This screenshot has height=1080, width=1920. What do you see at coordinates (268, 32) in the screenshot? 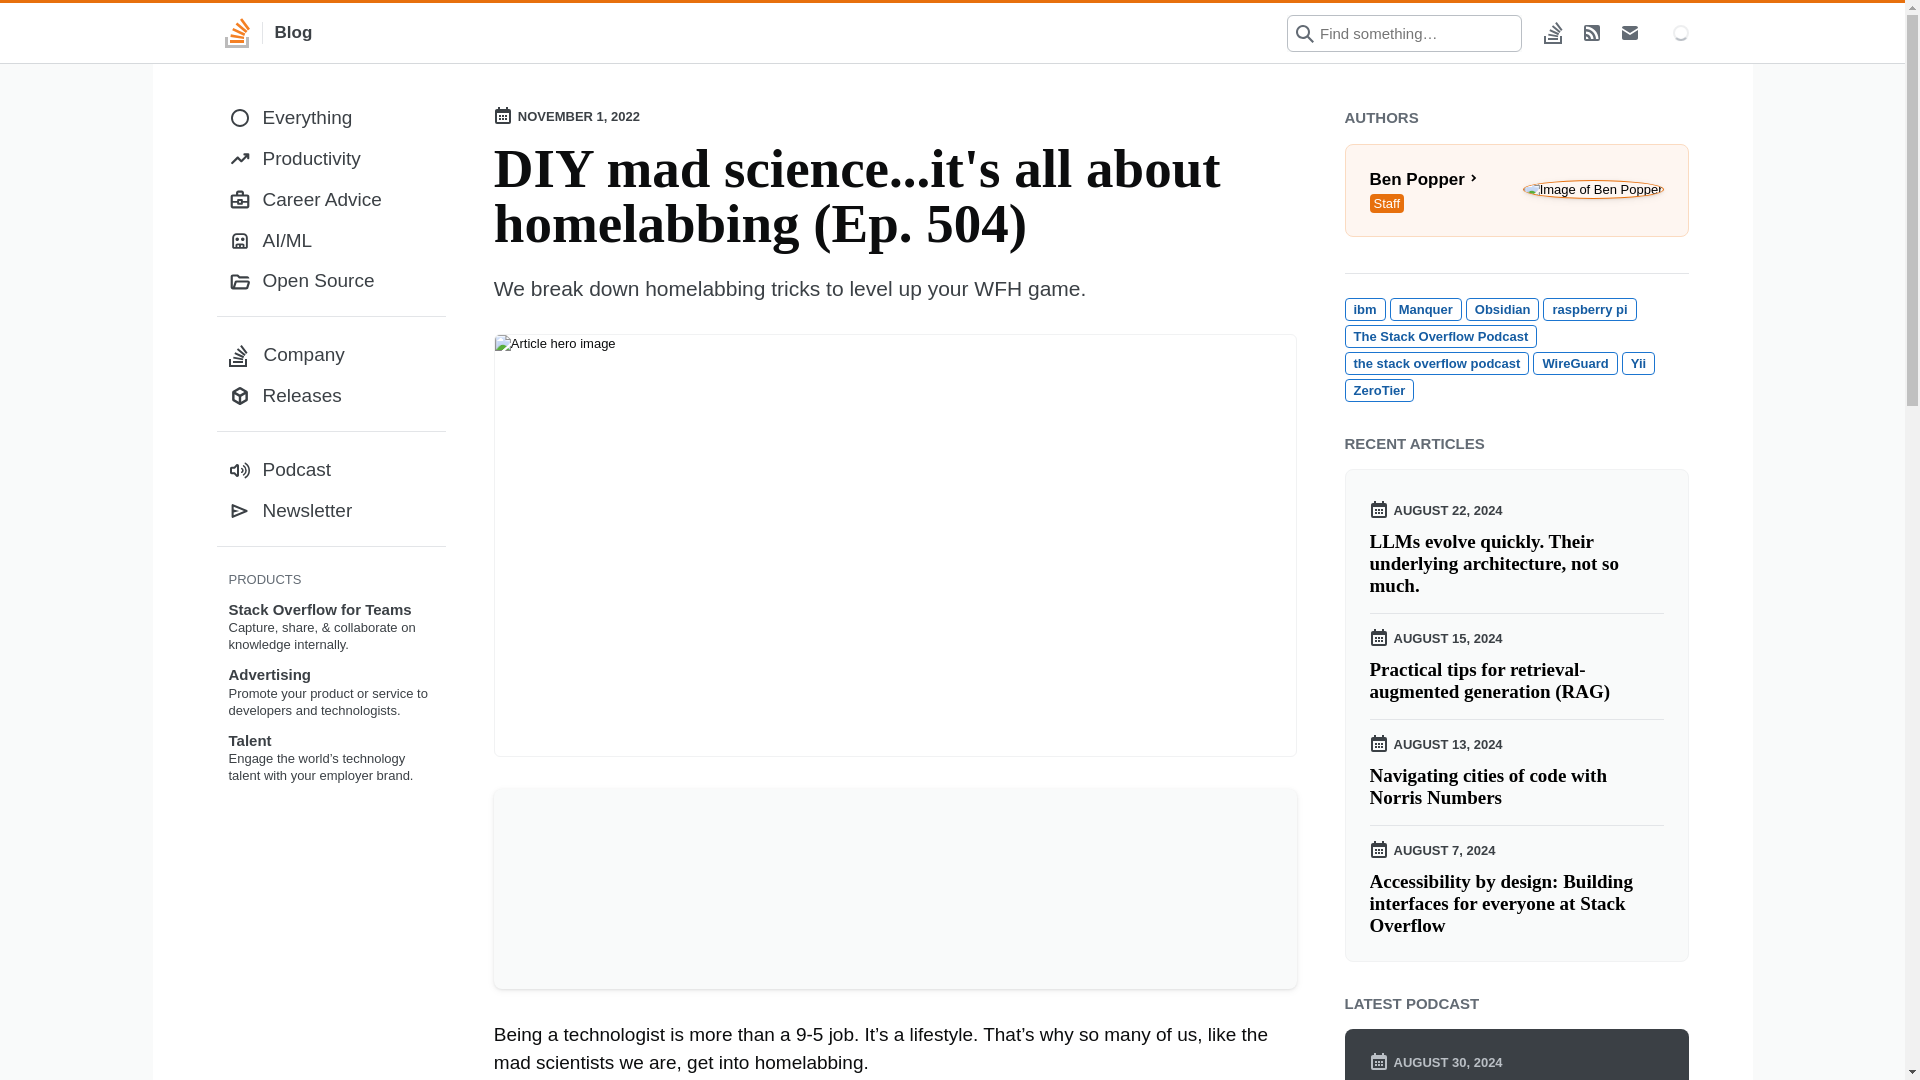
I see `Navigating cities of code with Norris Numbers` at bounding box center [268, 32].